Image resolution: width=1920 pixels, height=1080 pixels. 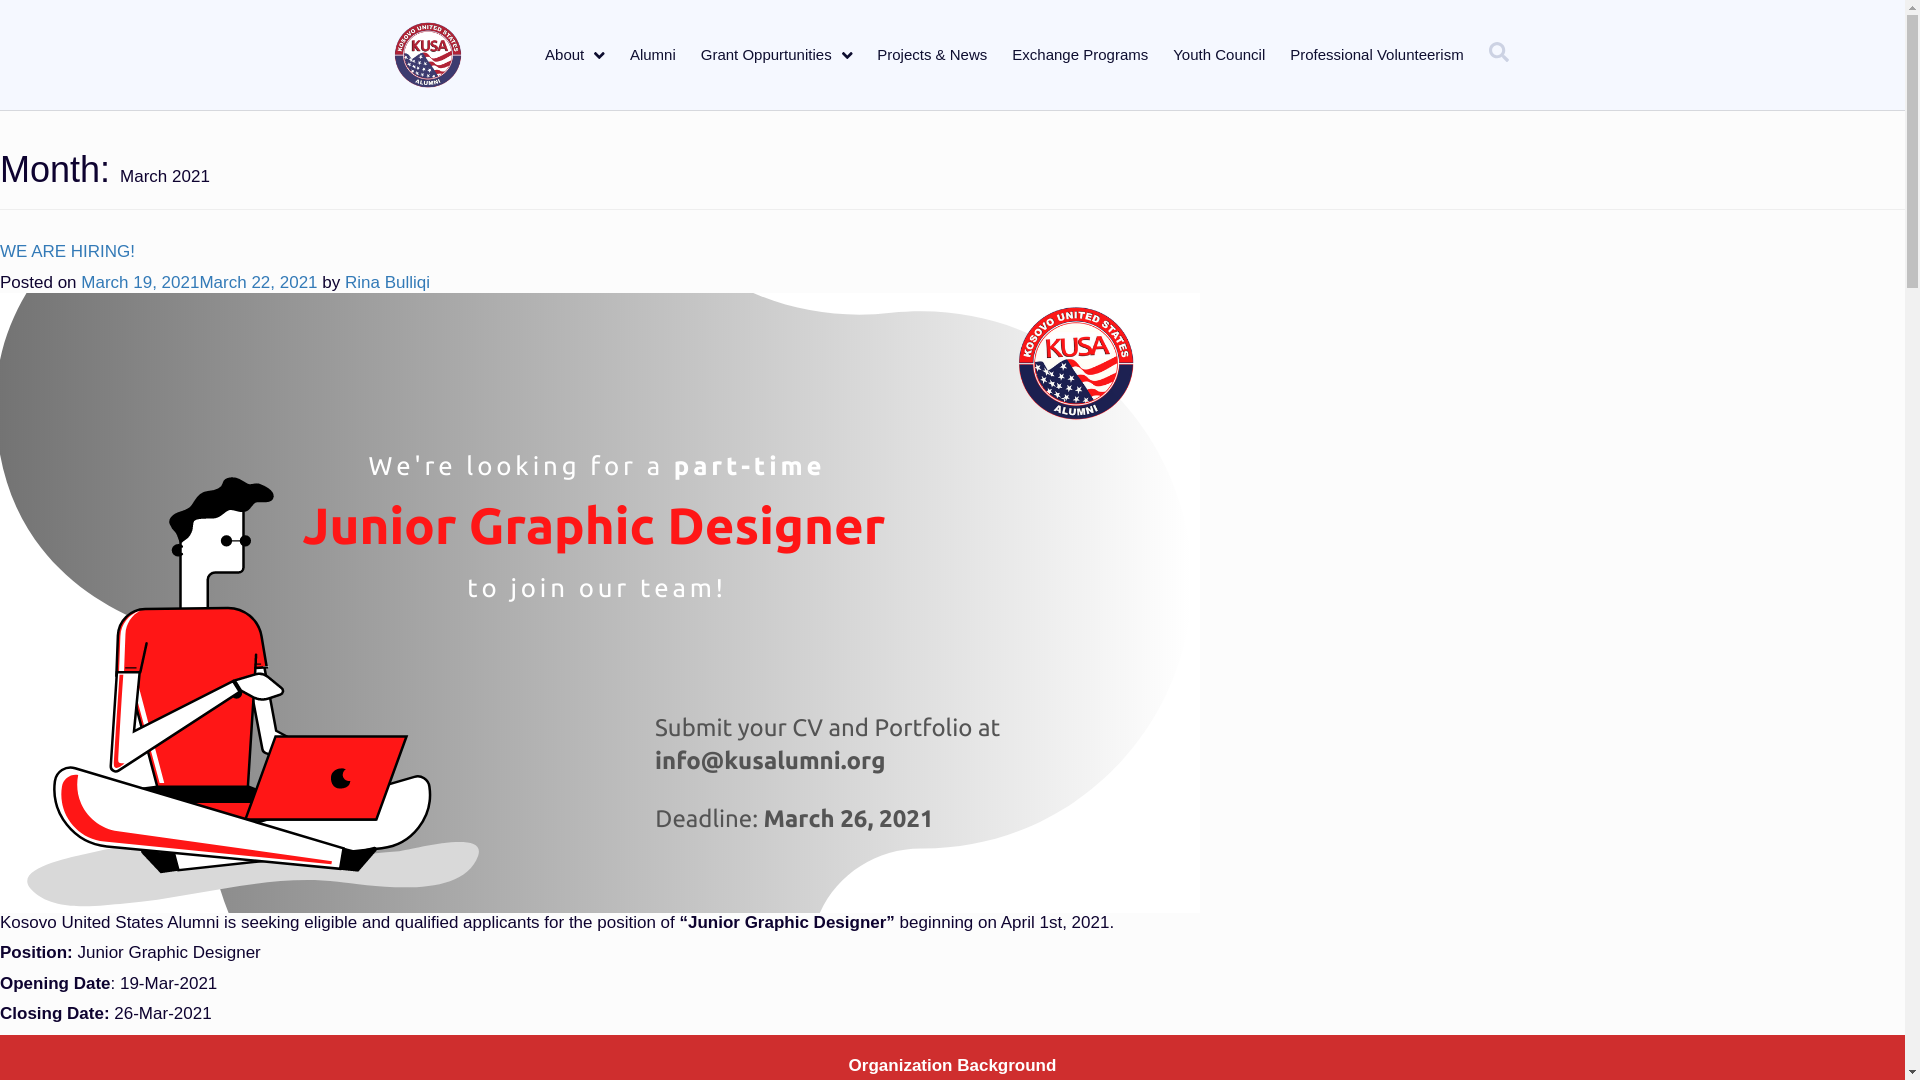 I want to click on Professional Volunteerism, so click(x=1376, y=54).